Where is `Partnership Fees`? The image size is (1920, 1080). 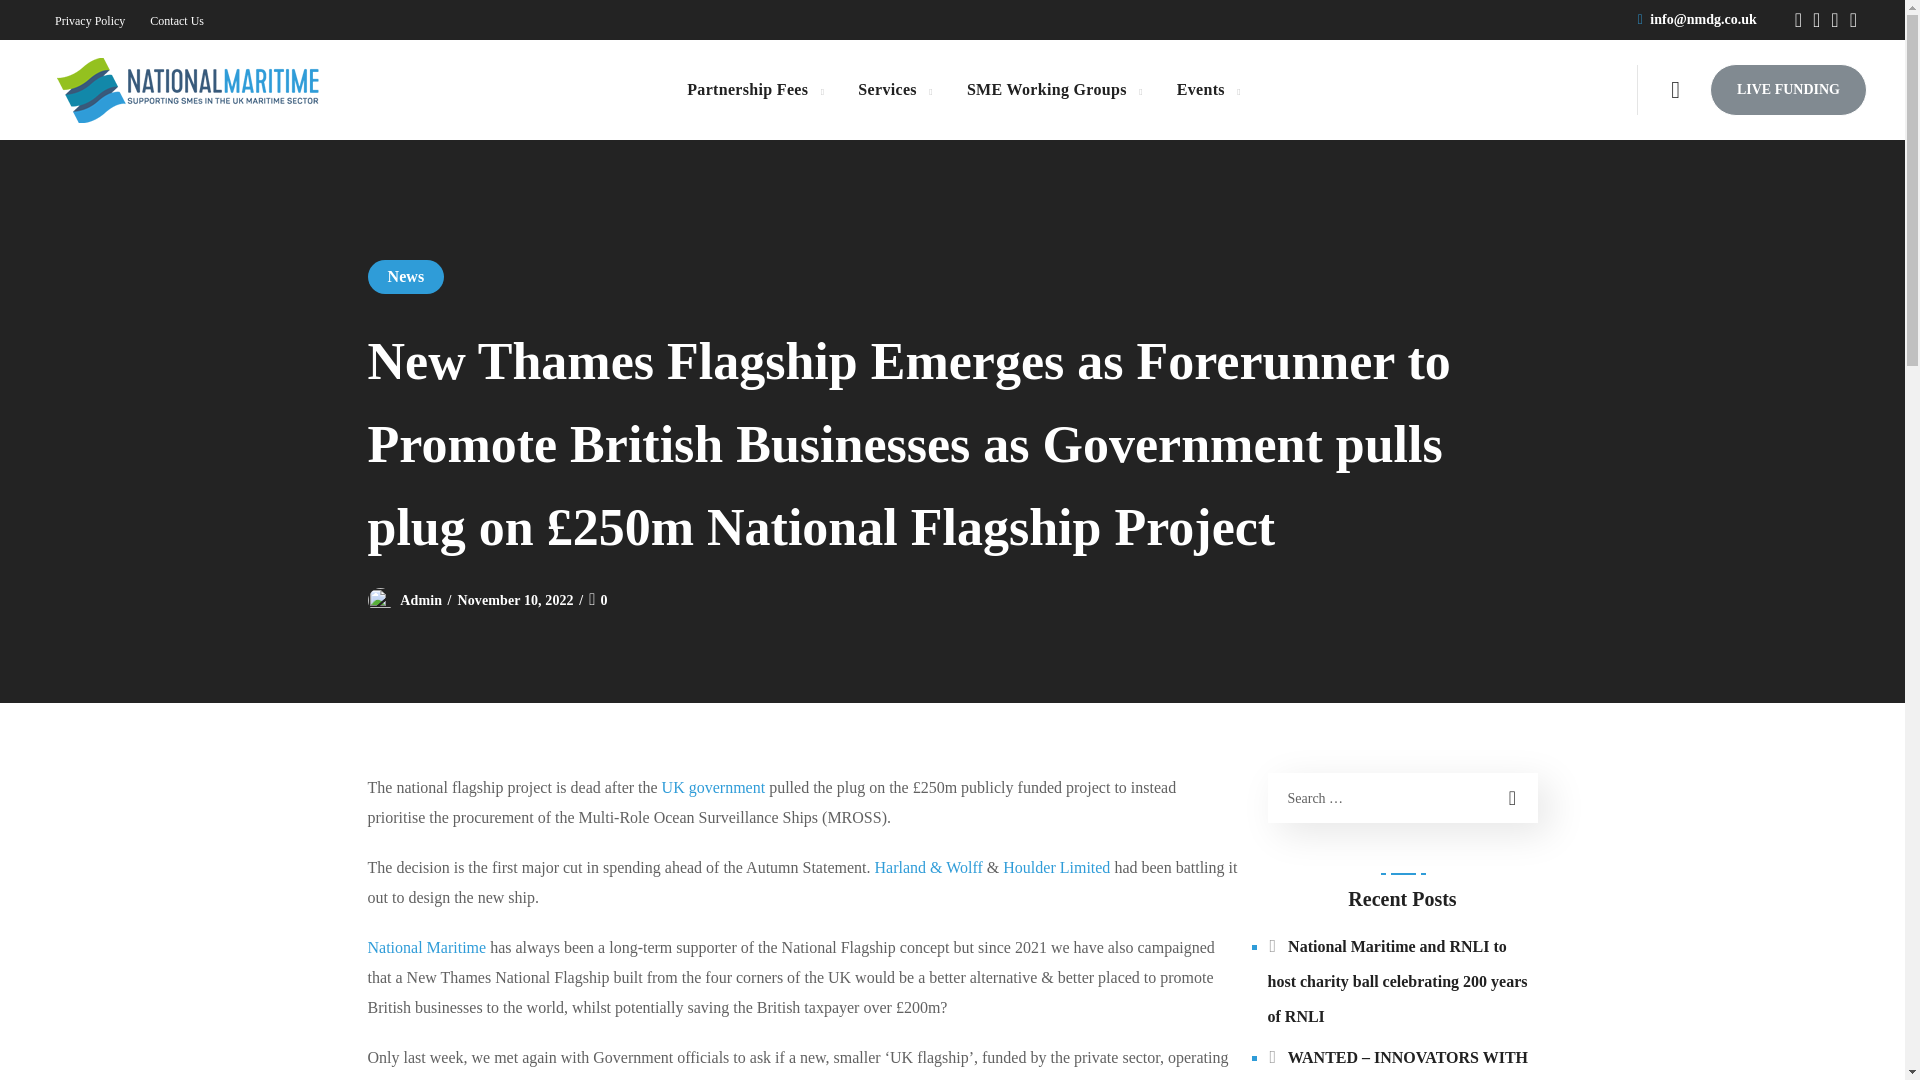
Partnership Fees is located at coordinates (754, 90).